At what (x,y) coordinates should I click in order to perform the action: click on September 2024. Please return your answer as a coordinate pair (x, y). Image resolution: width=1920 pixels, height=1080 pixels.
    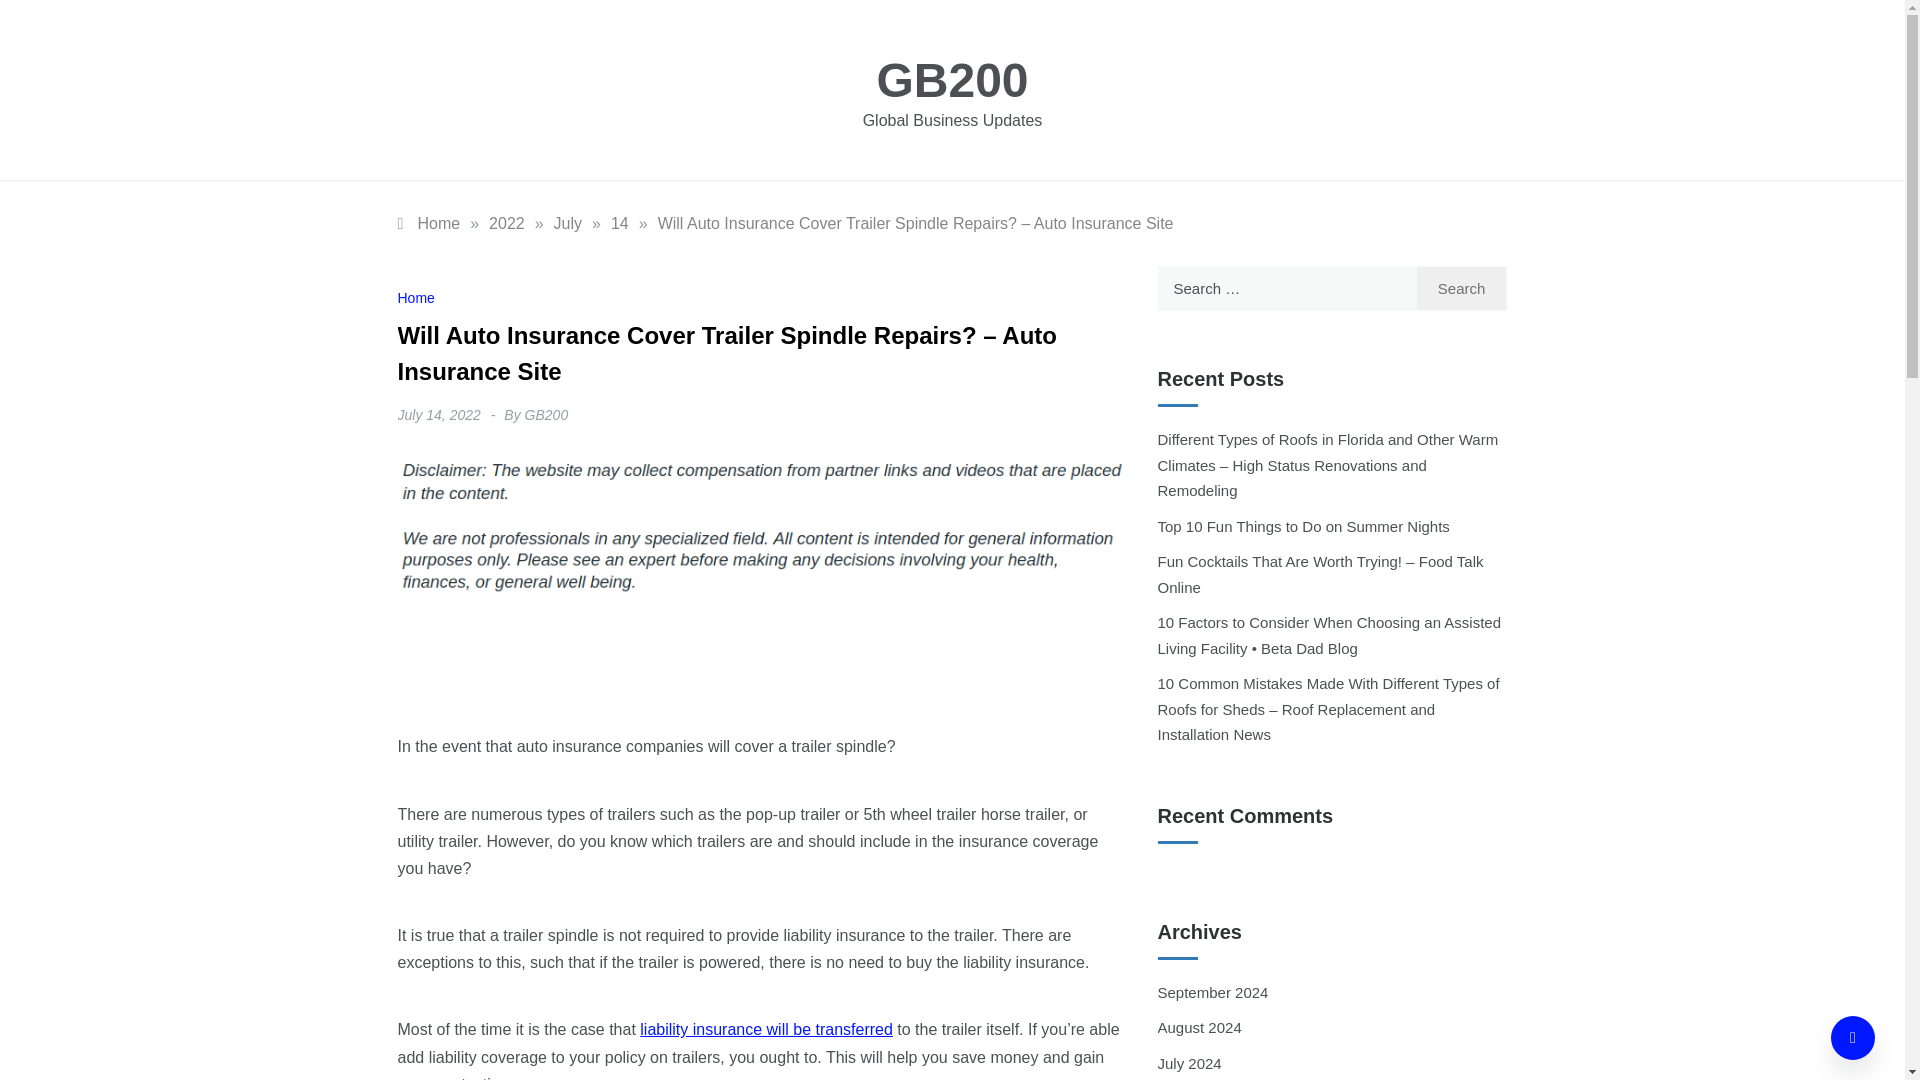
    Looking at the image, I should click on (1213, 992).